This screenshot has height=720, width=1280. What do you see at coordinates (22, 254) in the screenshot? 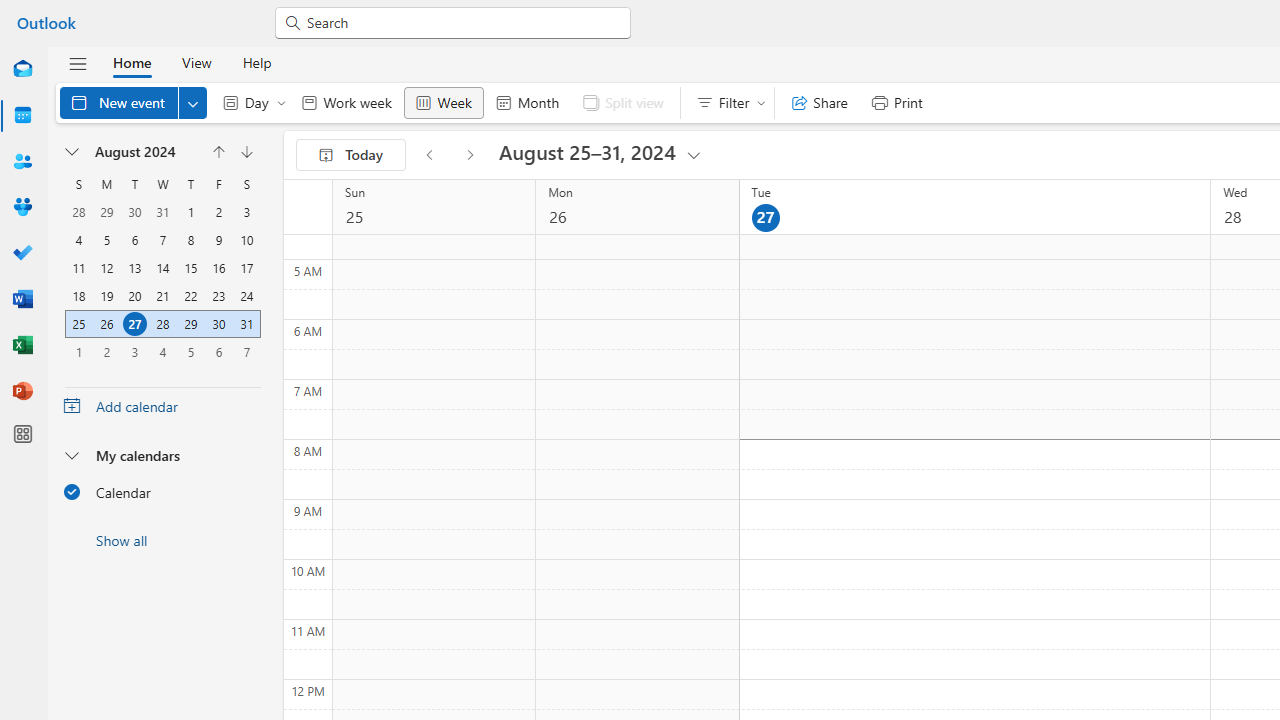
I see `To Do` at bounding box center [22, 254].